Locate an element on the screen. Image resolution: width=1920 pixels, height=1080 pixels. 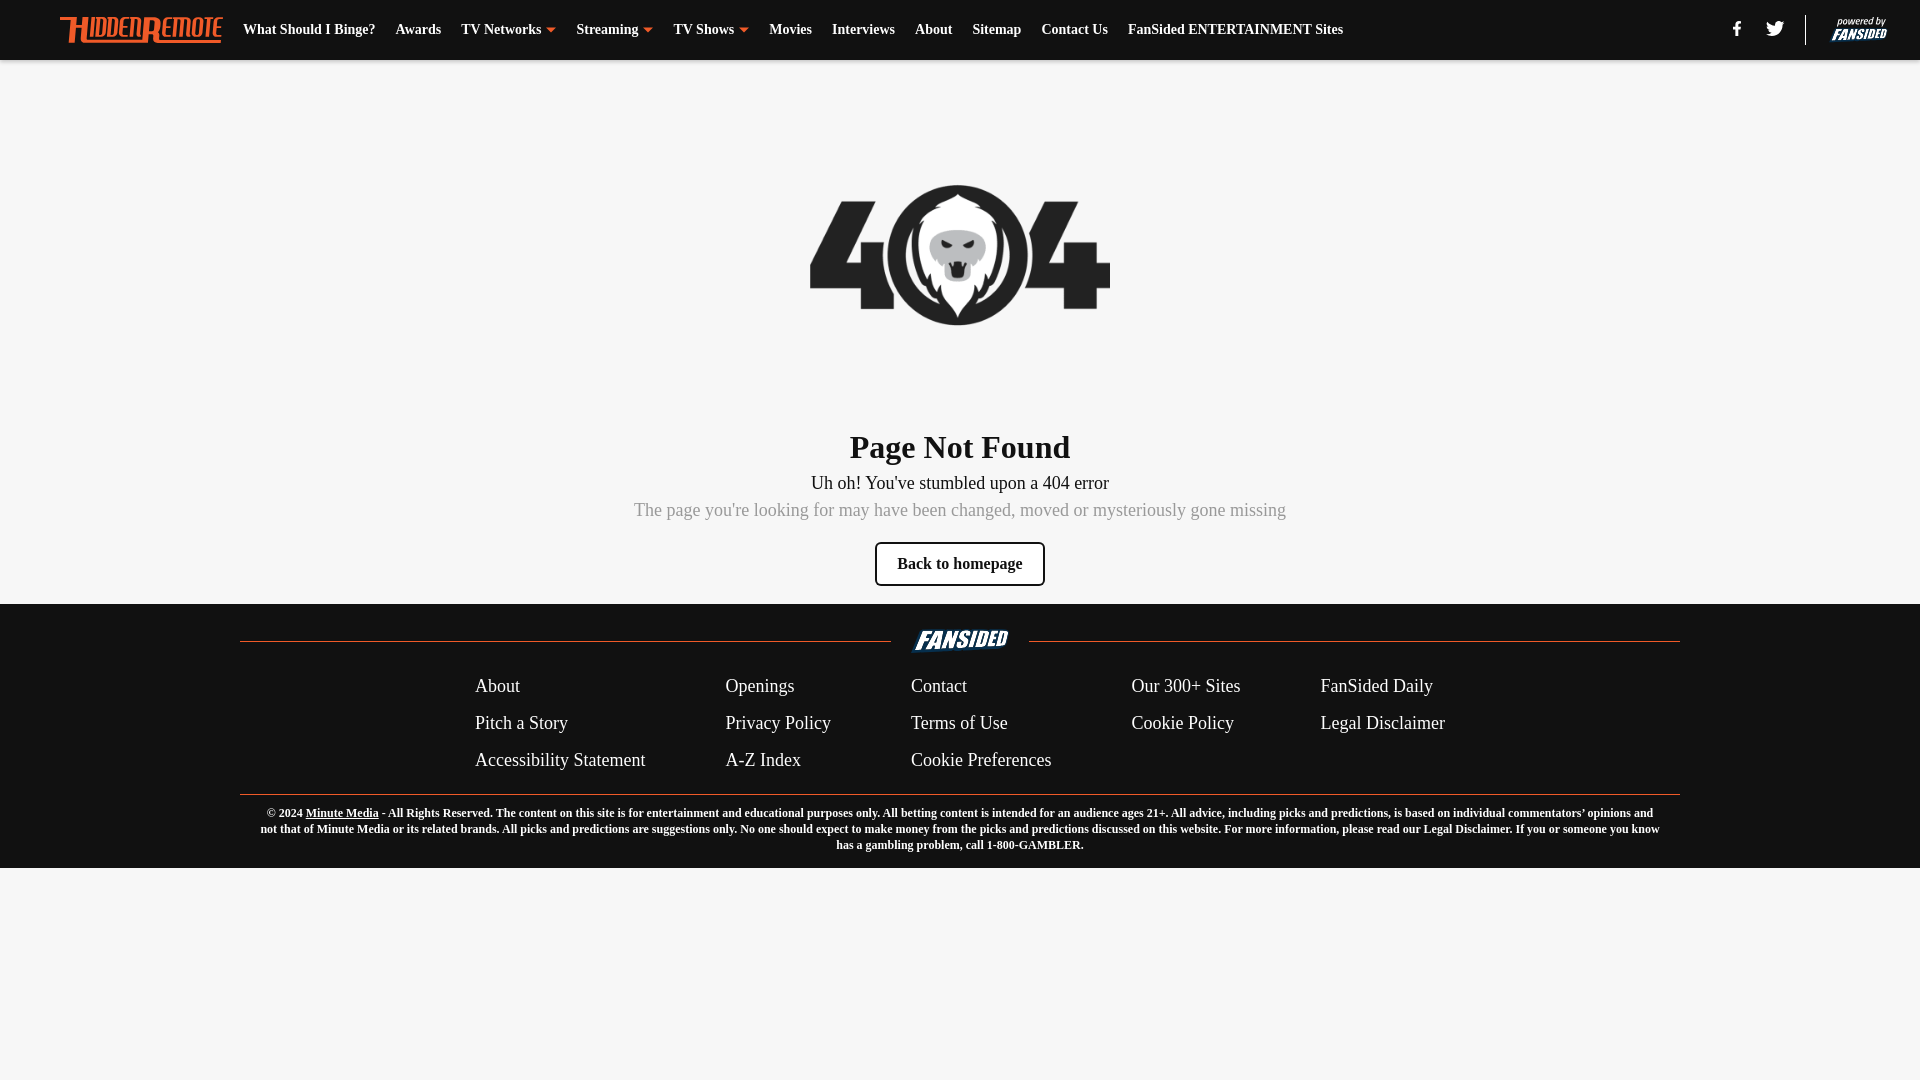
Error image is located at coordinates (960, 254).